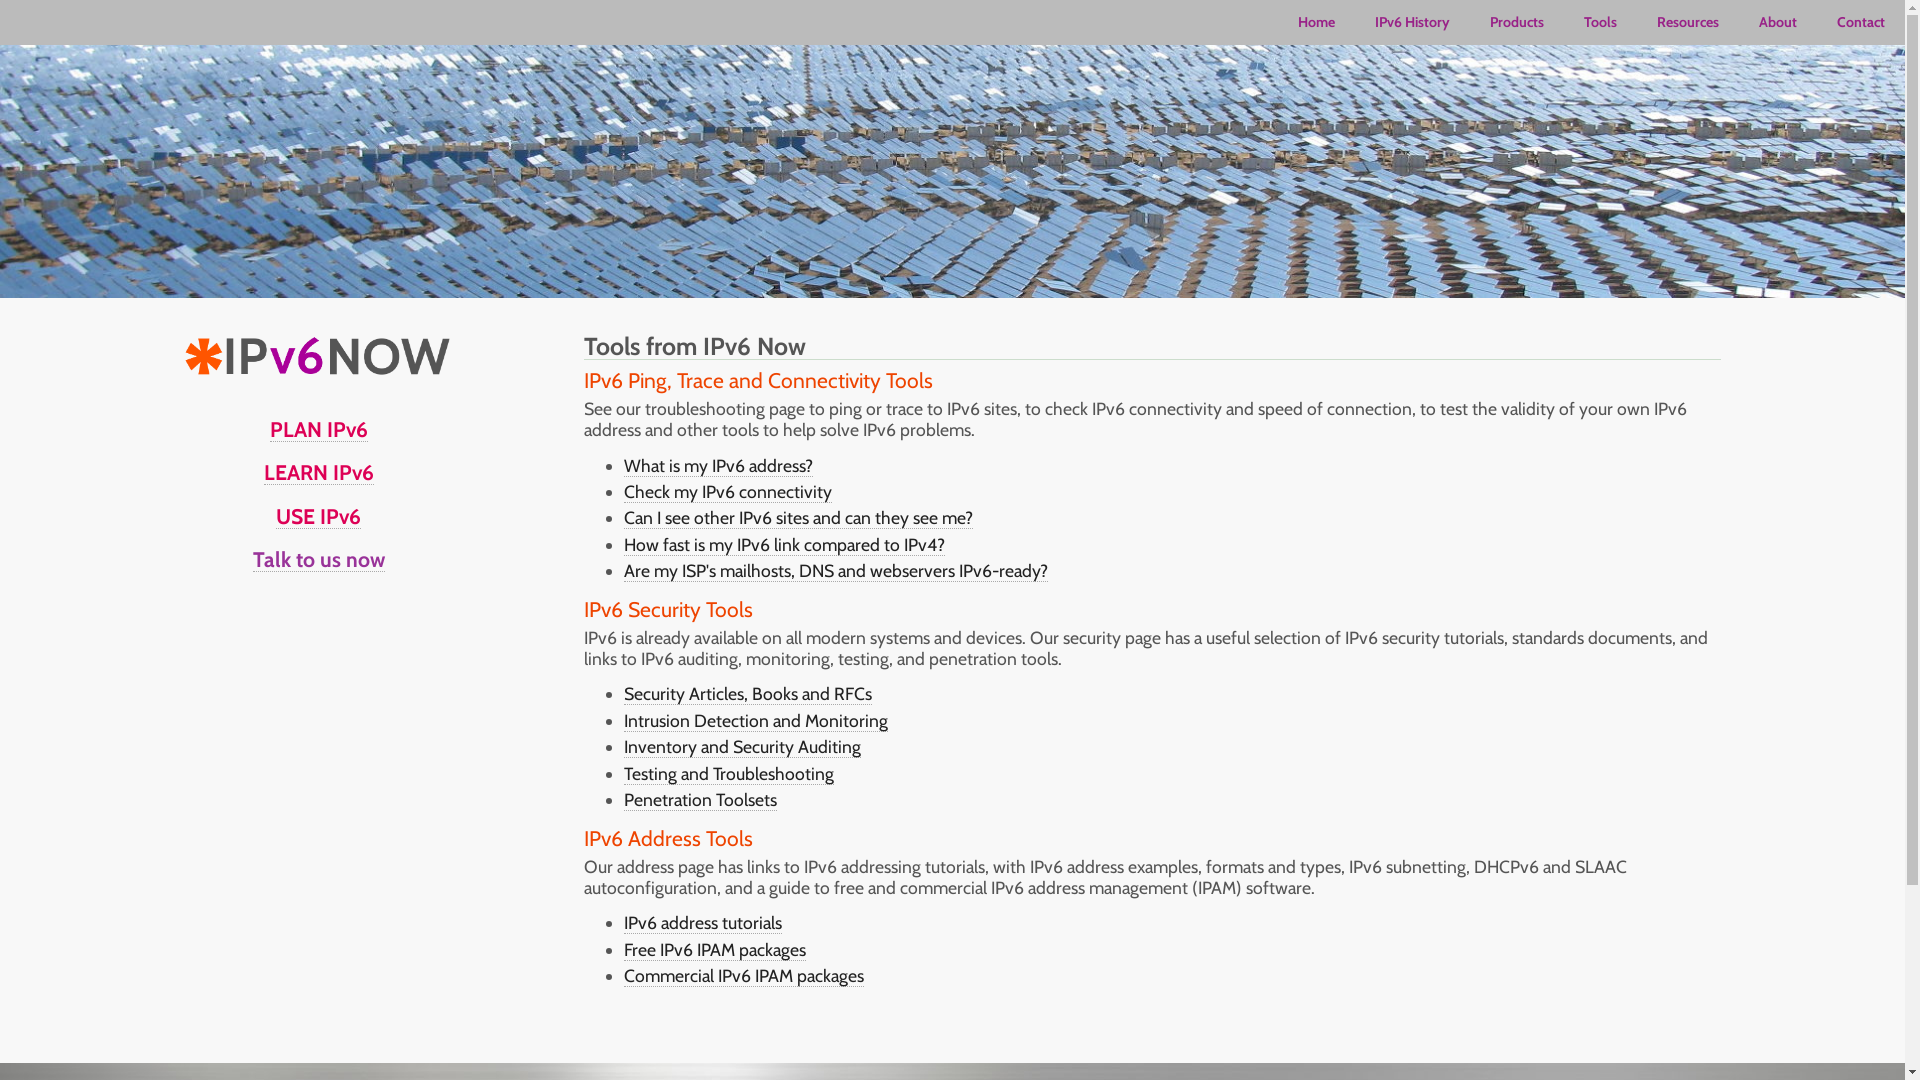 The height and width of the screenshot is (1080, 1920). Describe the element at coordinates (703, 923) in the screenshot. I see `IPv6 address tutorials` at that location.